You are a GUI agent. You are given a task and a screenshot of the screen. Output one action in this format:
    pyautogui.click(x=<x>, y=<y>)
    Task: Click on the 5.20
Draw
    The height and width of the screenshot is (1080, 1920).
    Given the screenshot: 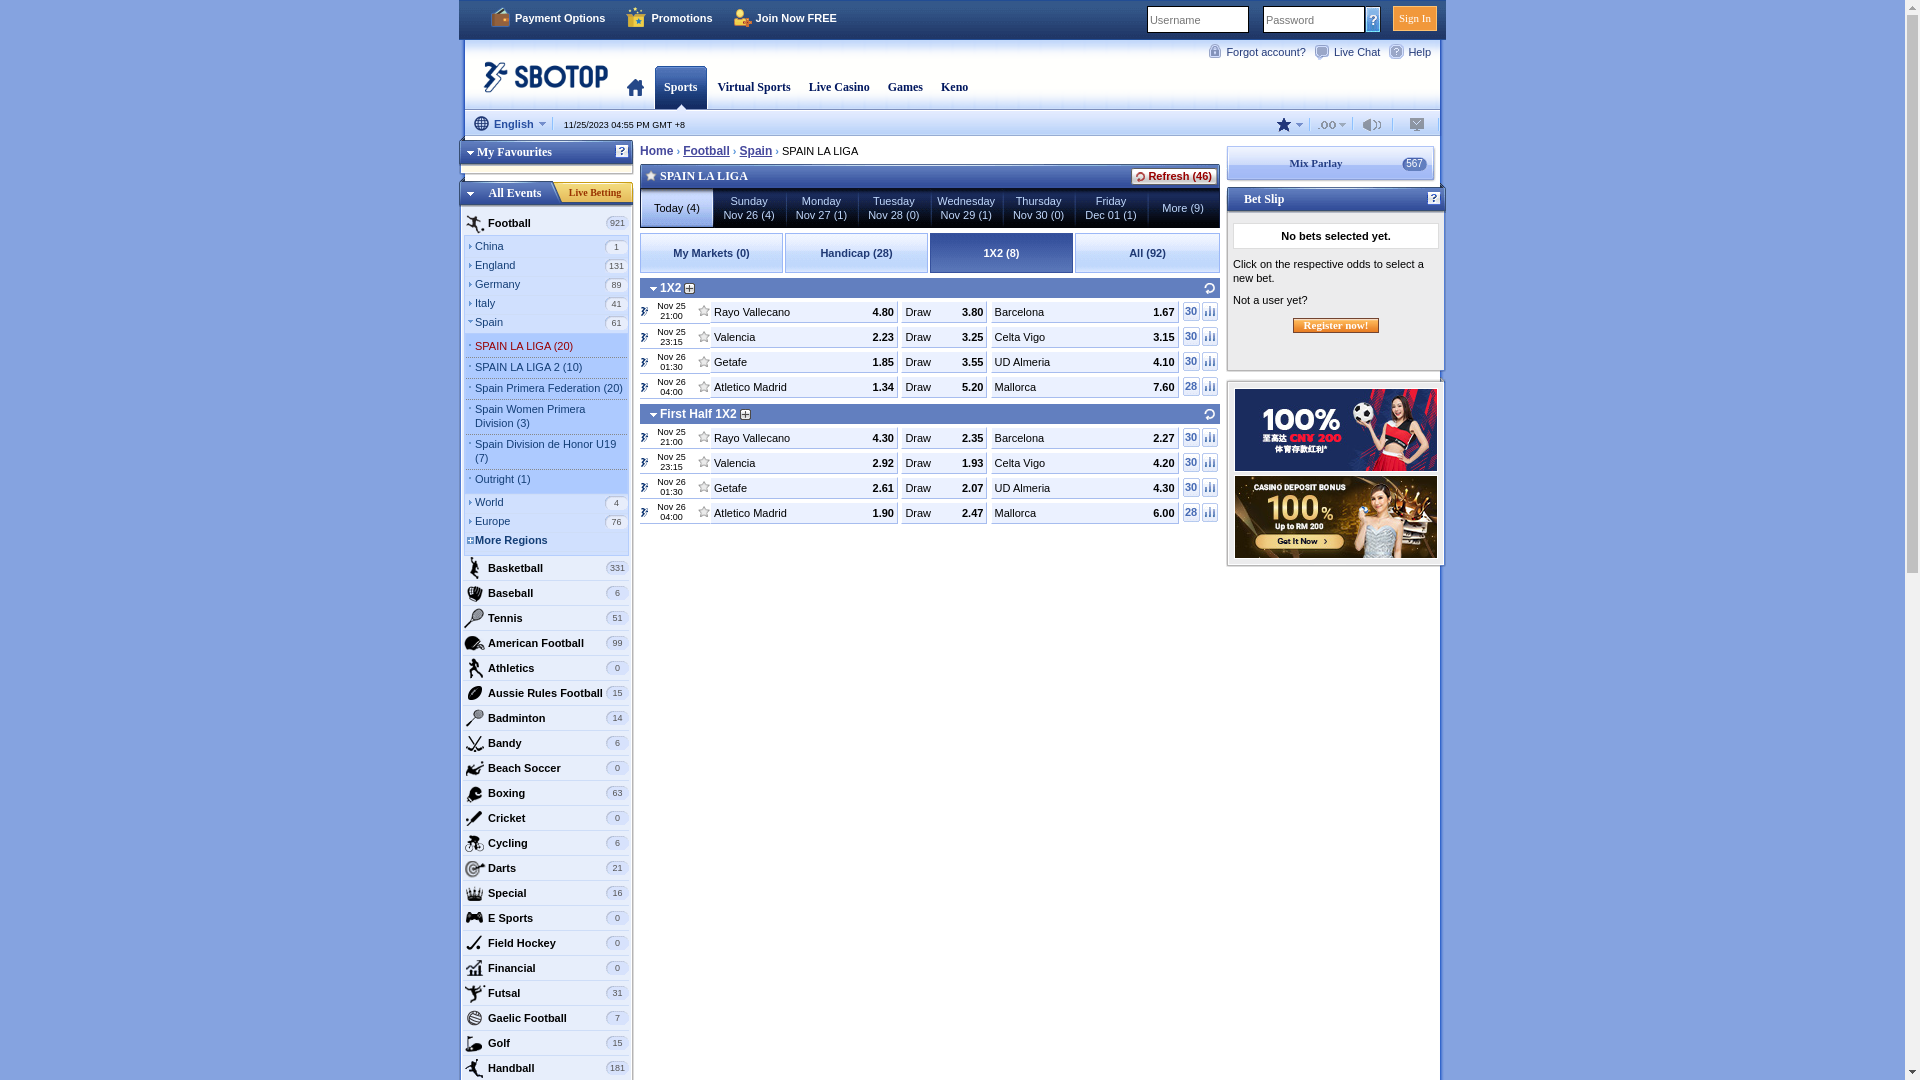 What is the action you would take?
    pyautogui.click(x=944, y=387)
    